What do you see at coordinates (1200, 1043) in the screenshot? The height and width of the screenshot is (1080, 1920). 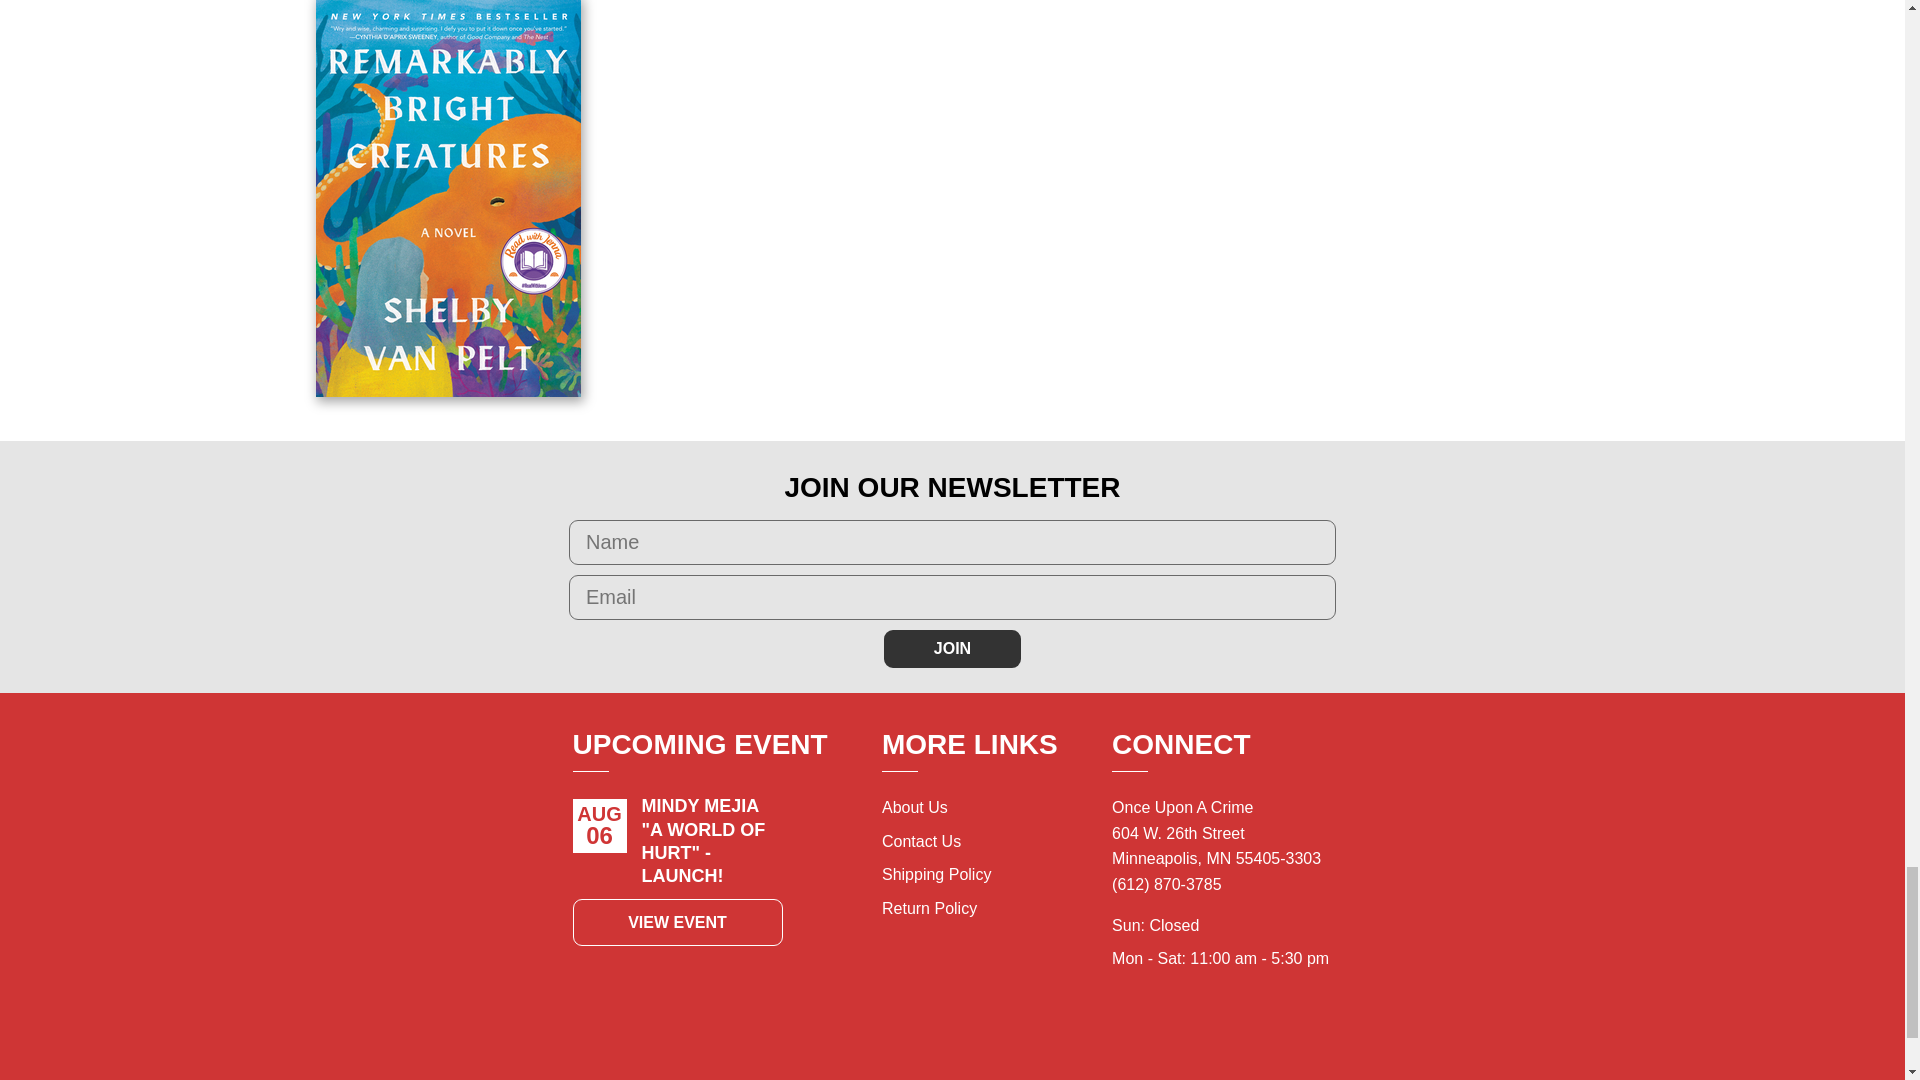 I see `Connect with Facebook` at bounding box center [1200, 1043].